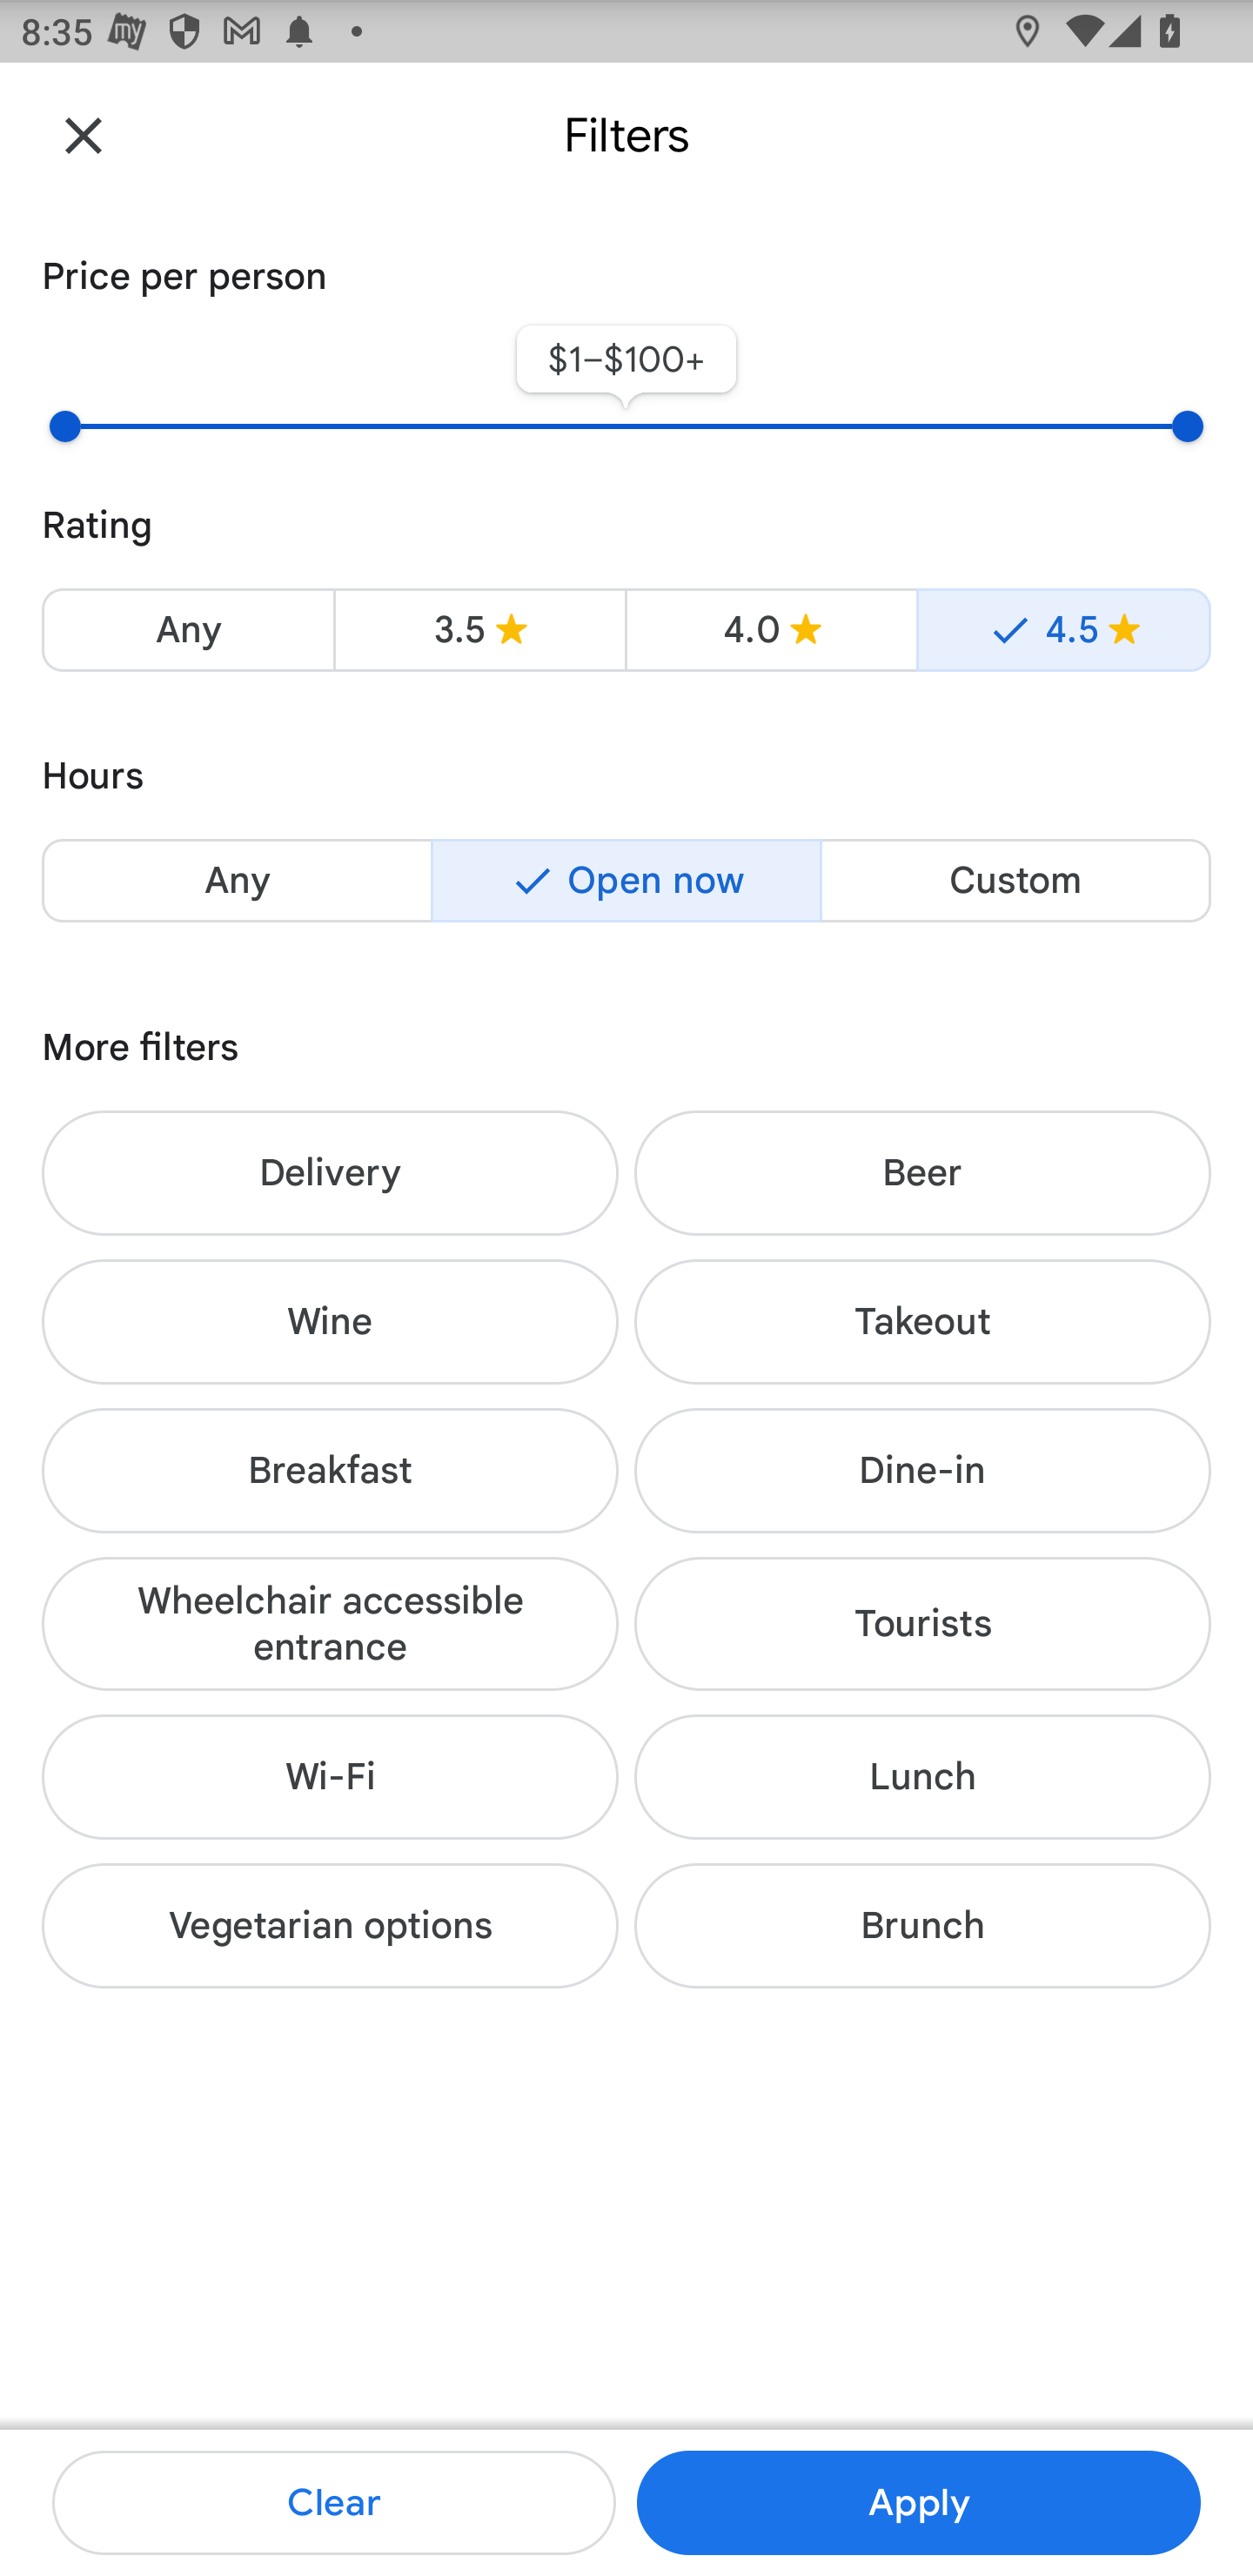  Describe the element at coordinates (330, 1622) in the screenshot. I see `Wheelchair accessible entrance` at that location.